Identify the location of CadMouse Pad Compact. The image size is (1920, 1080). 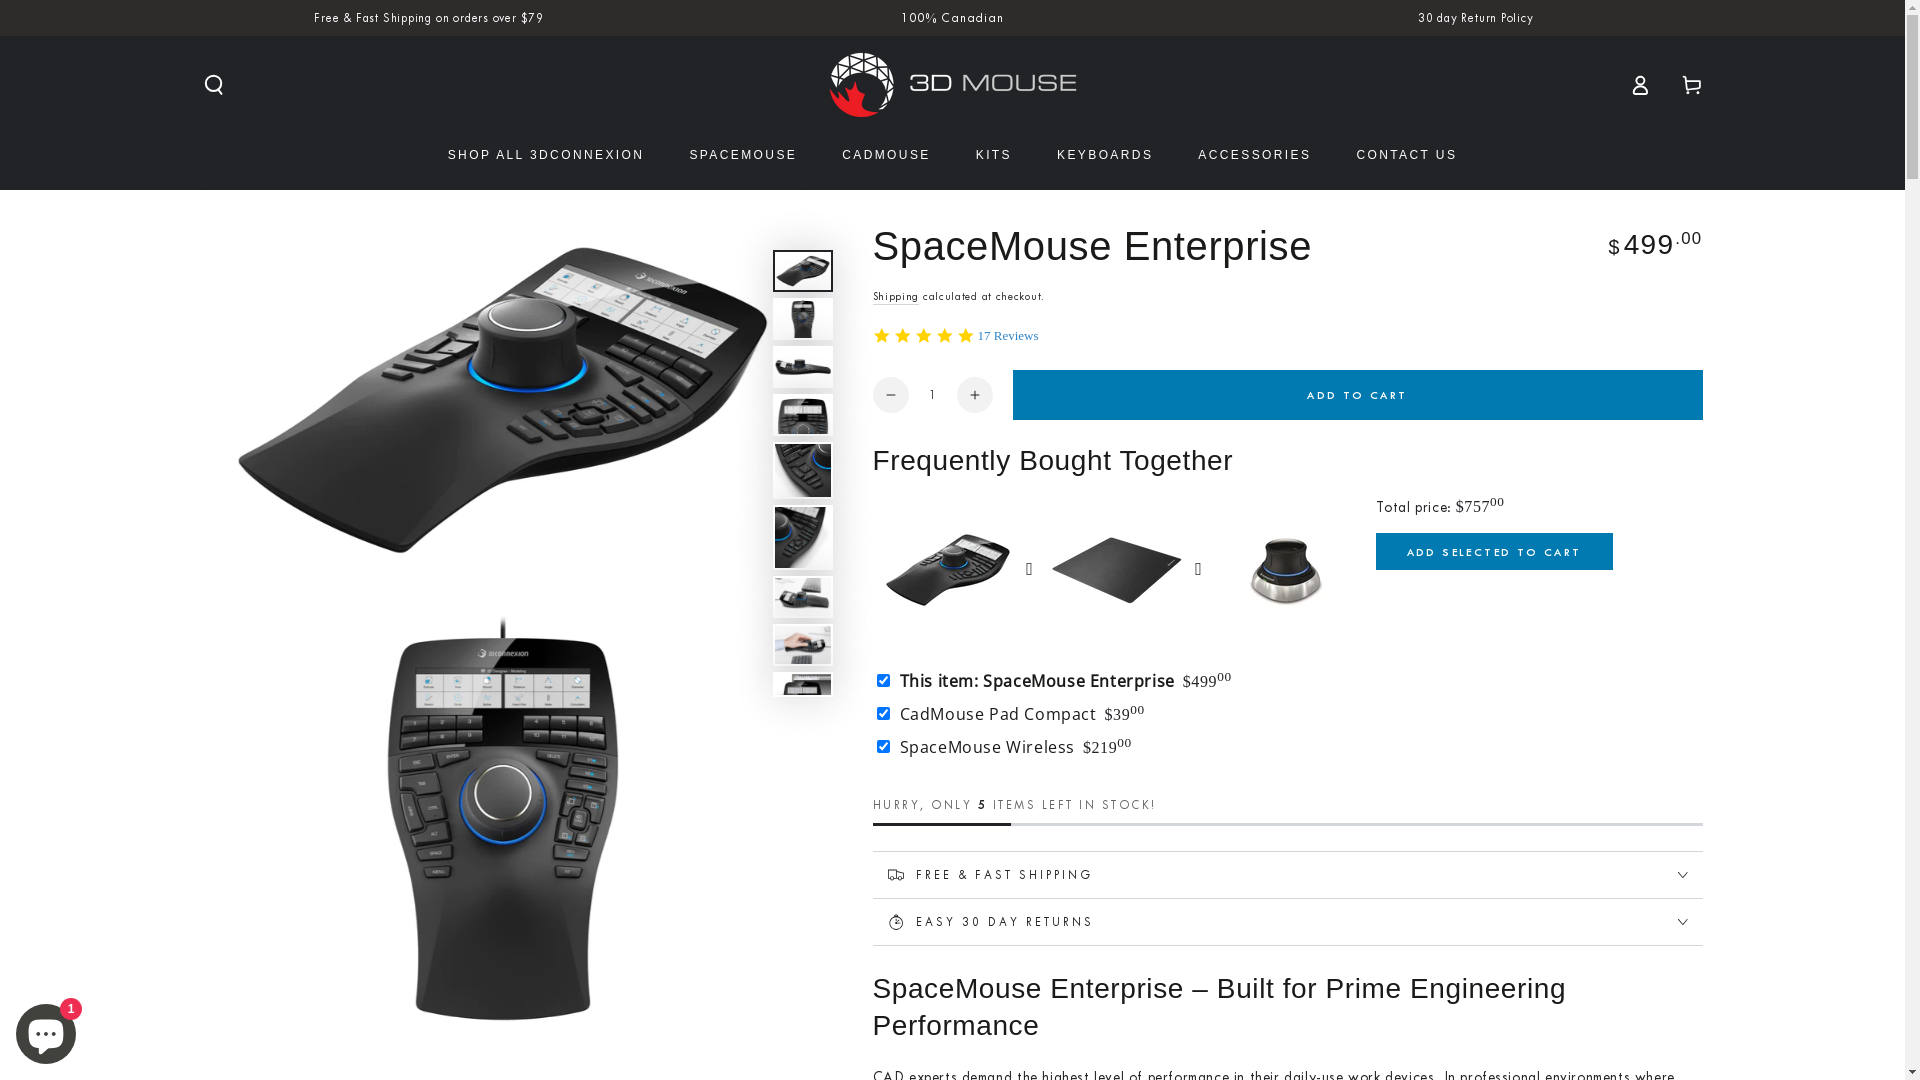
(995, 714).